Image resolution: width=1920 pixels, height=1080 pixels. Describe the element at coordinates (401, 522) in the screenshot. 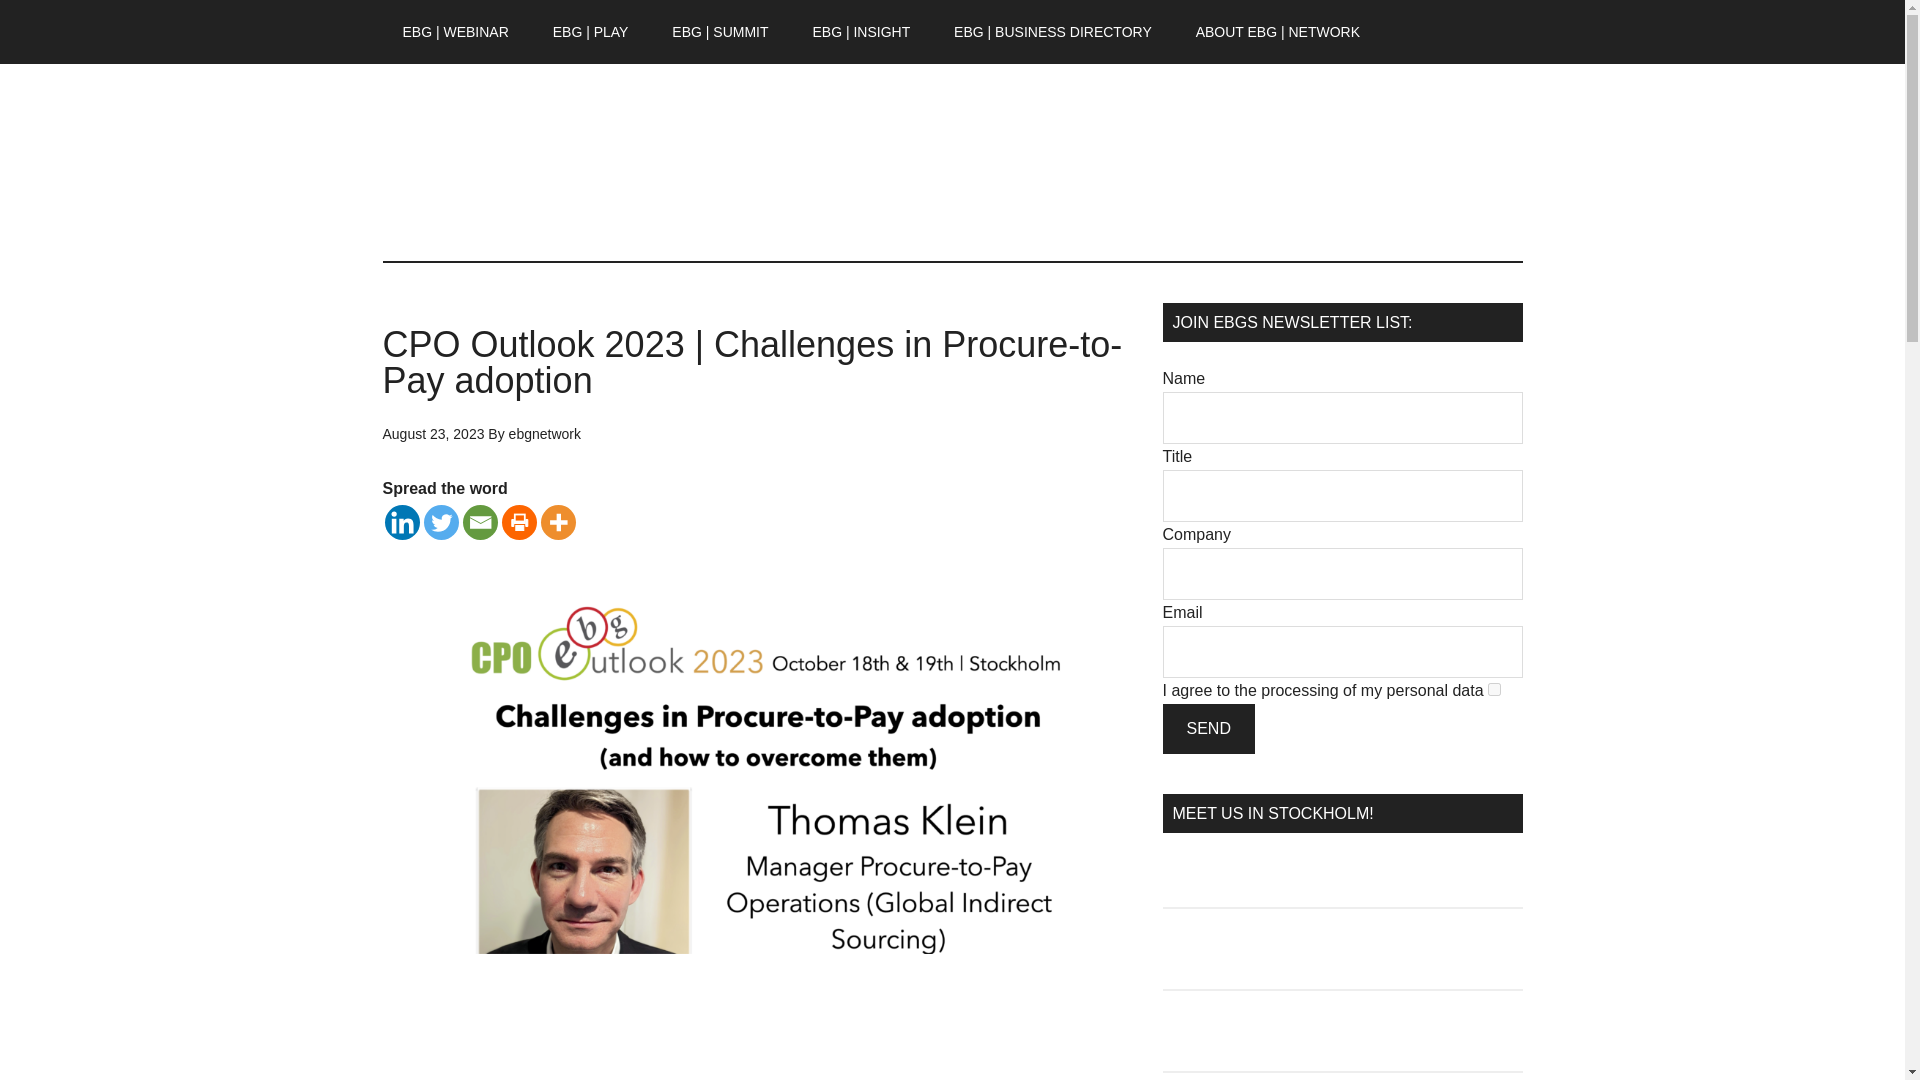

I see `Linkedin` at that location.